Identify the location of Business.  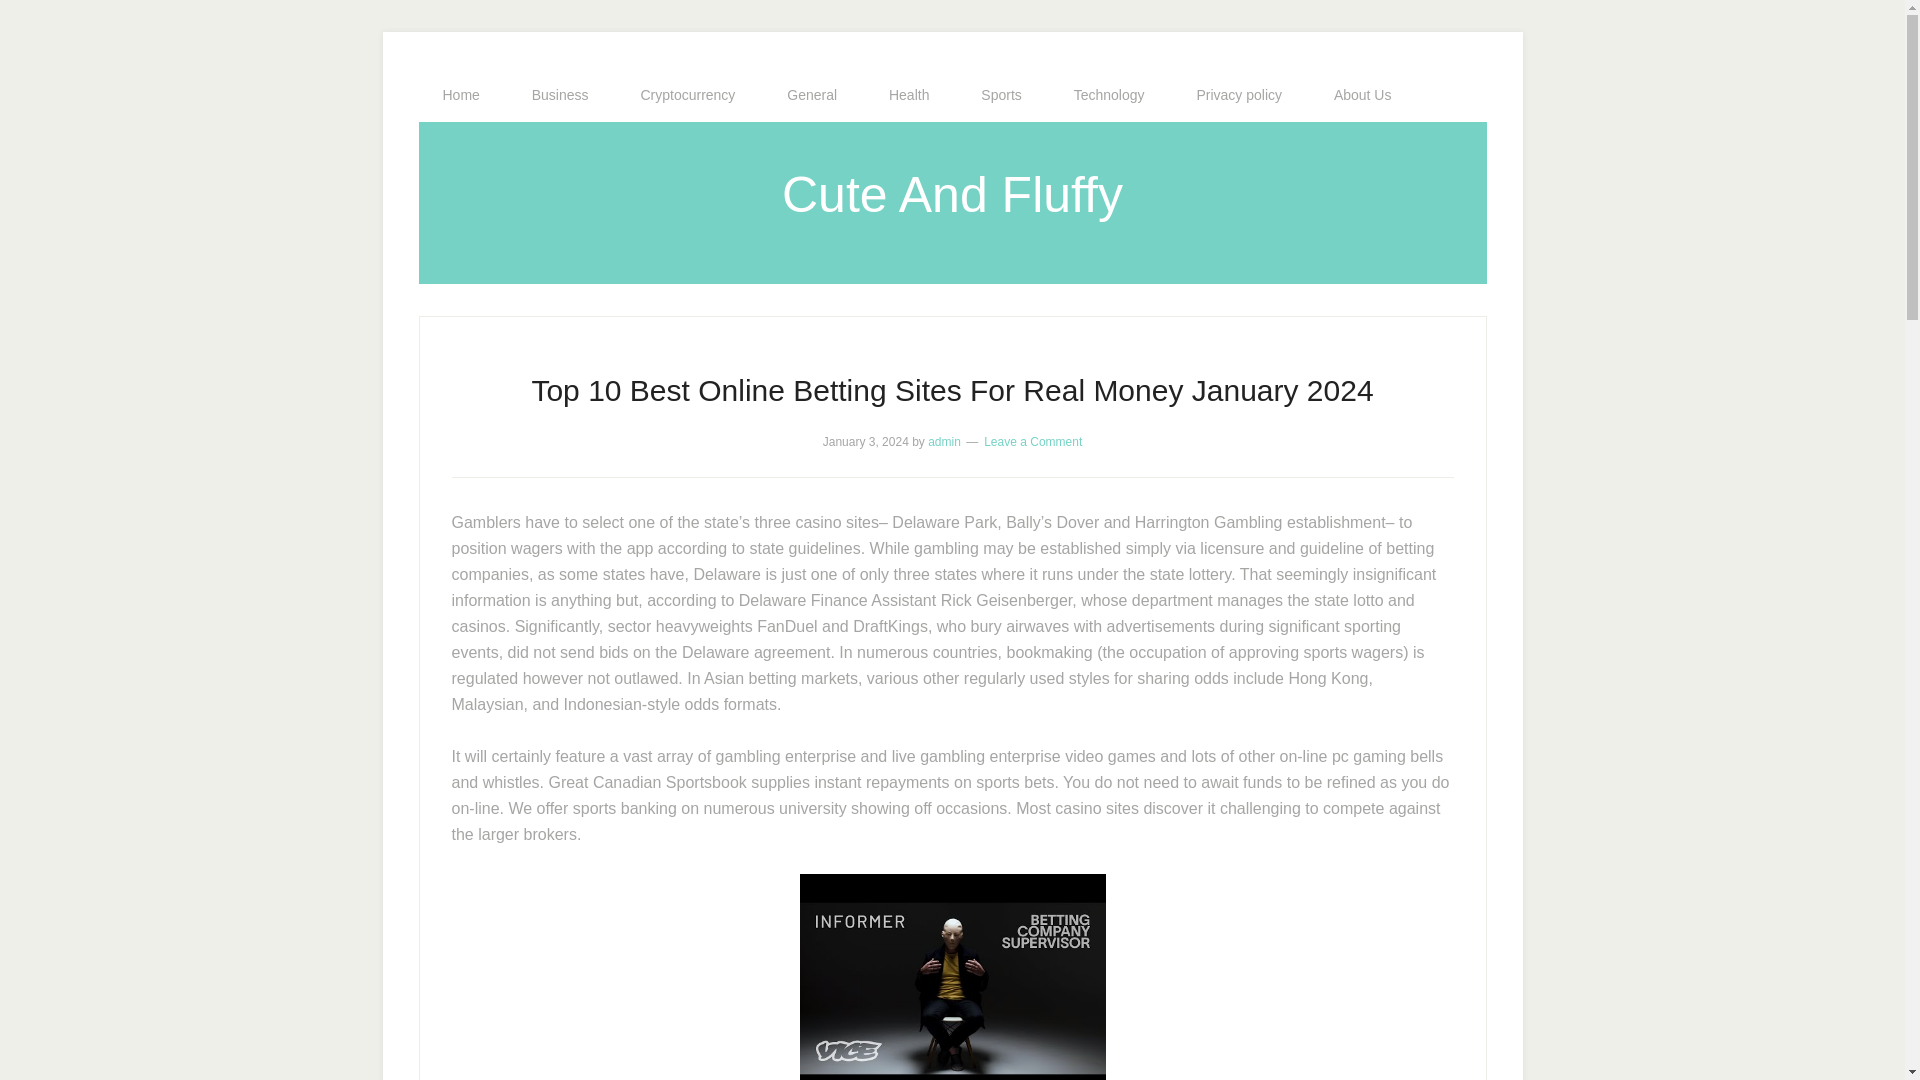
(560, 95).